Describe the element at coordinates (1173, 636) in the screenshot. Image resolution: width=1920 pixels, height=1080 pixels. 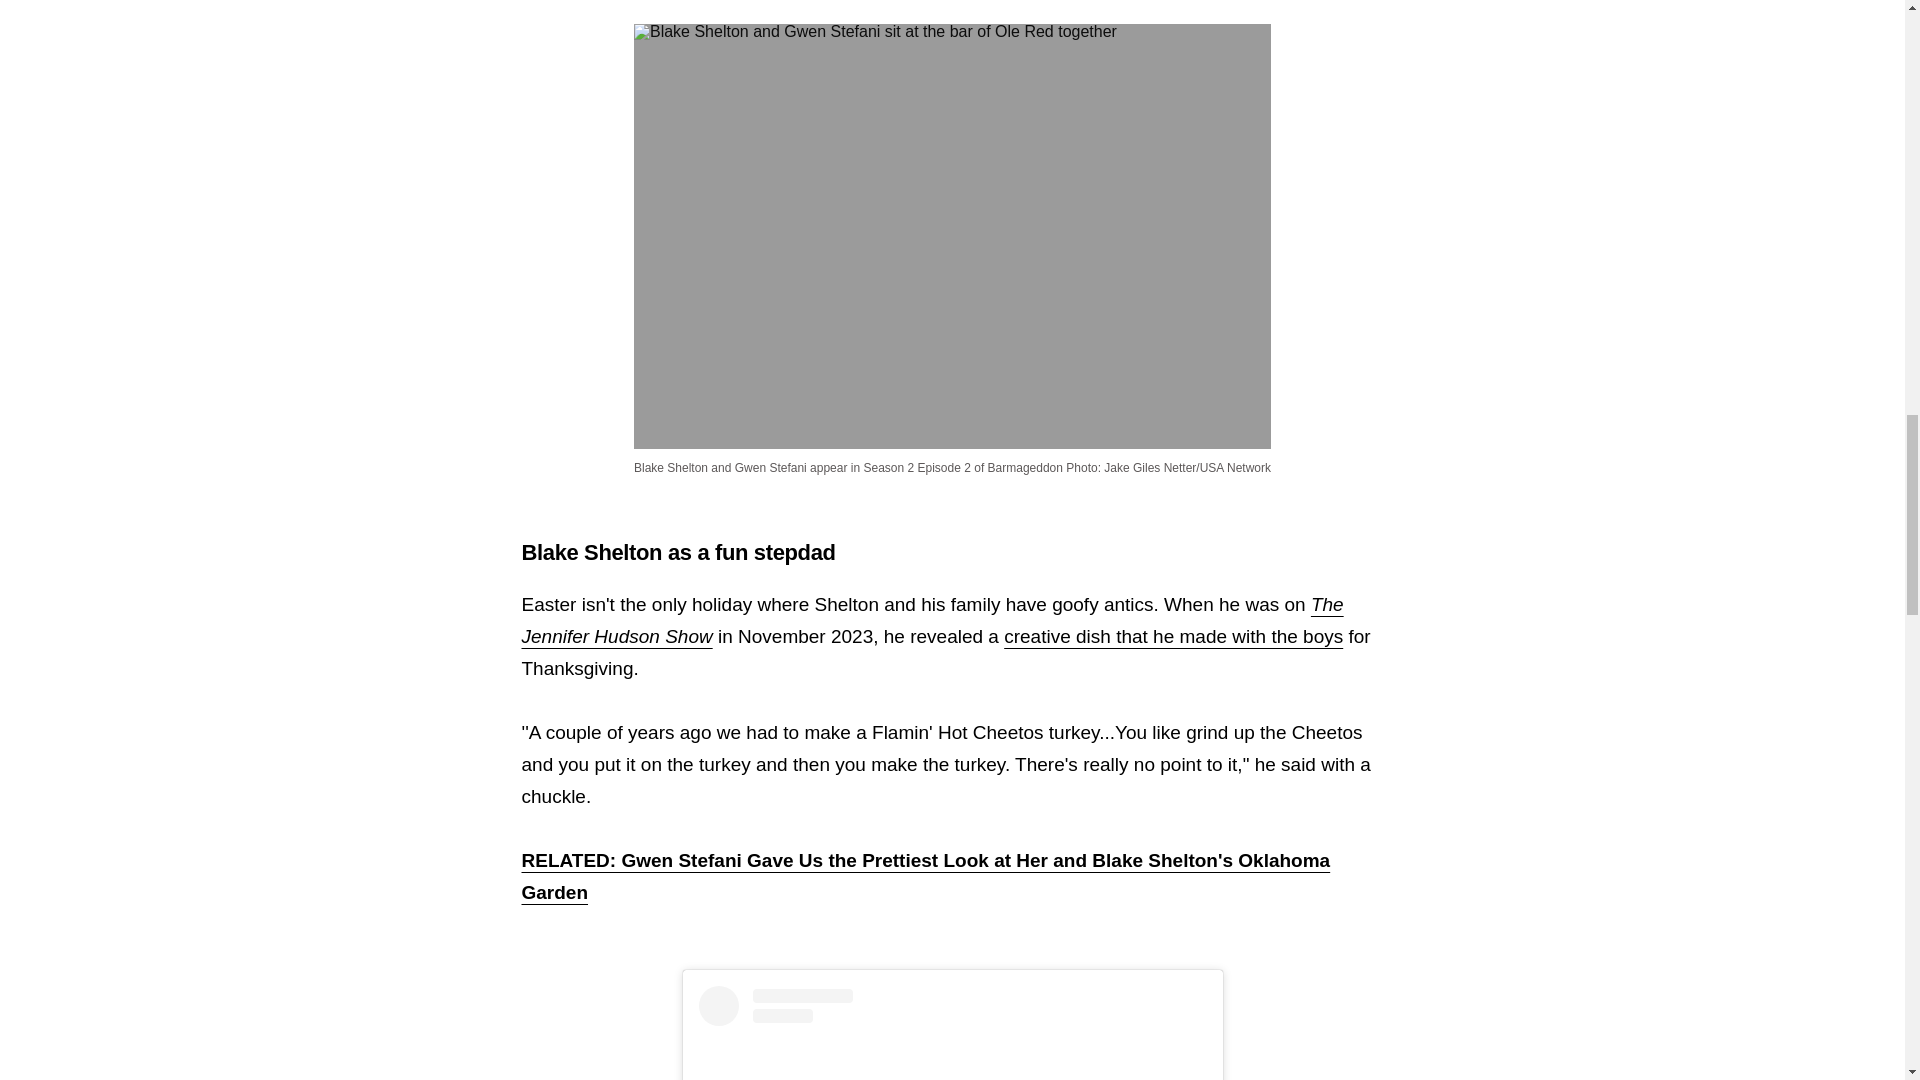
I see `creative dish that he made with the boys` at that location.